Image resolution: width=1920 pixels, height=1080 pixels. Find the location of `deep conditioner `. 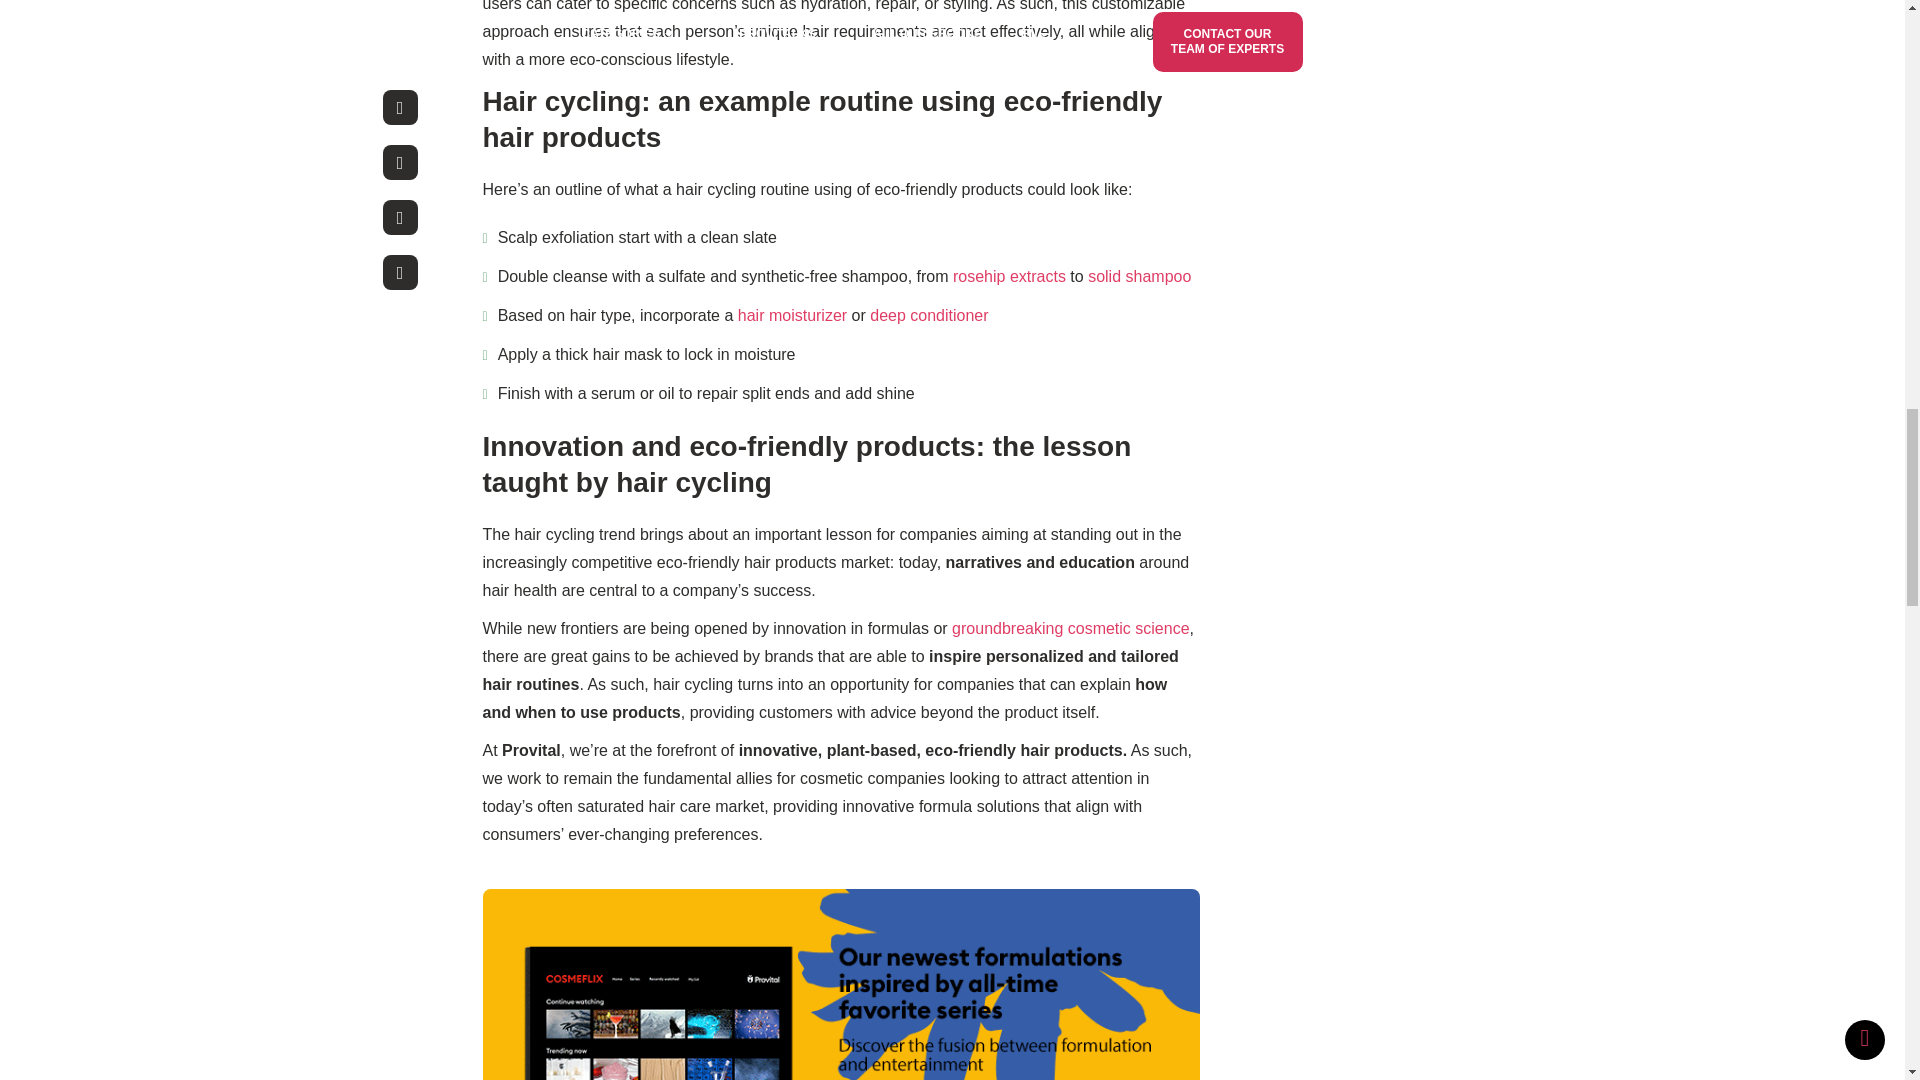

deep conditioner  is located at coordinates (930, 315).